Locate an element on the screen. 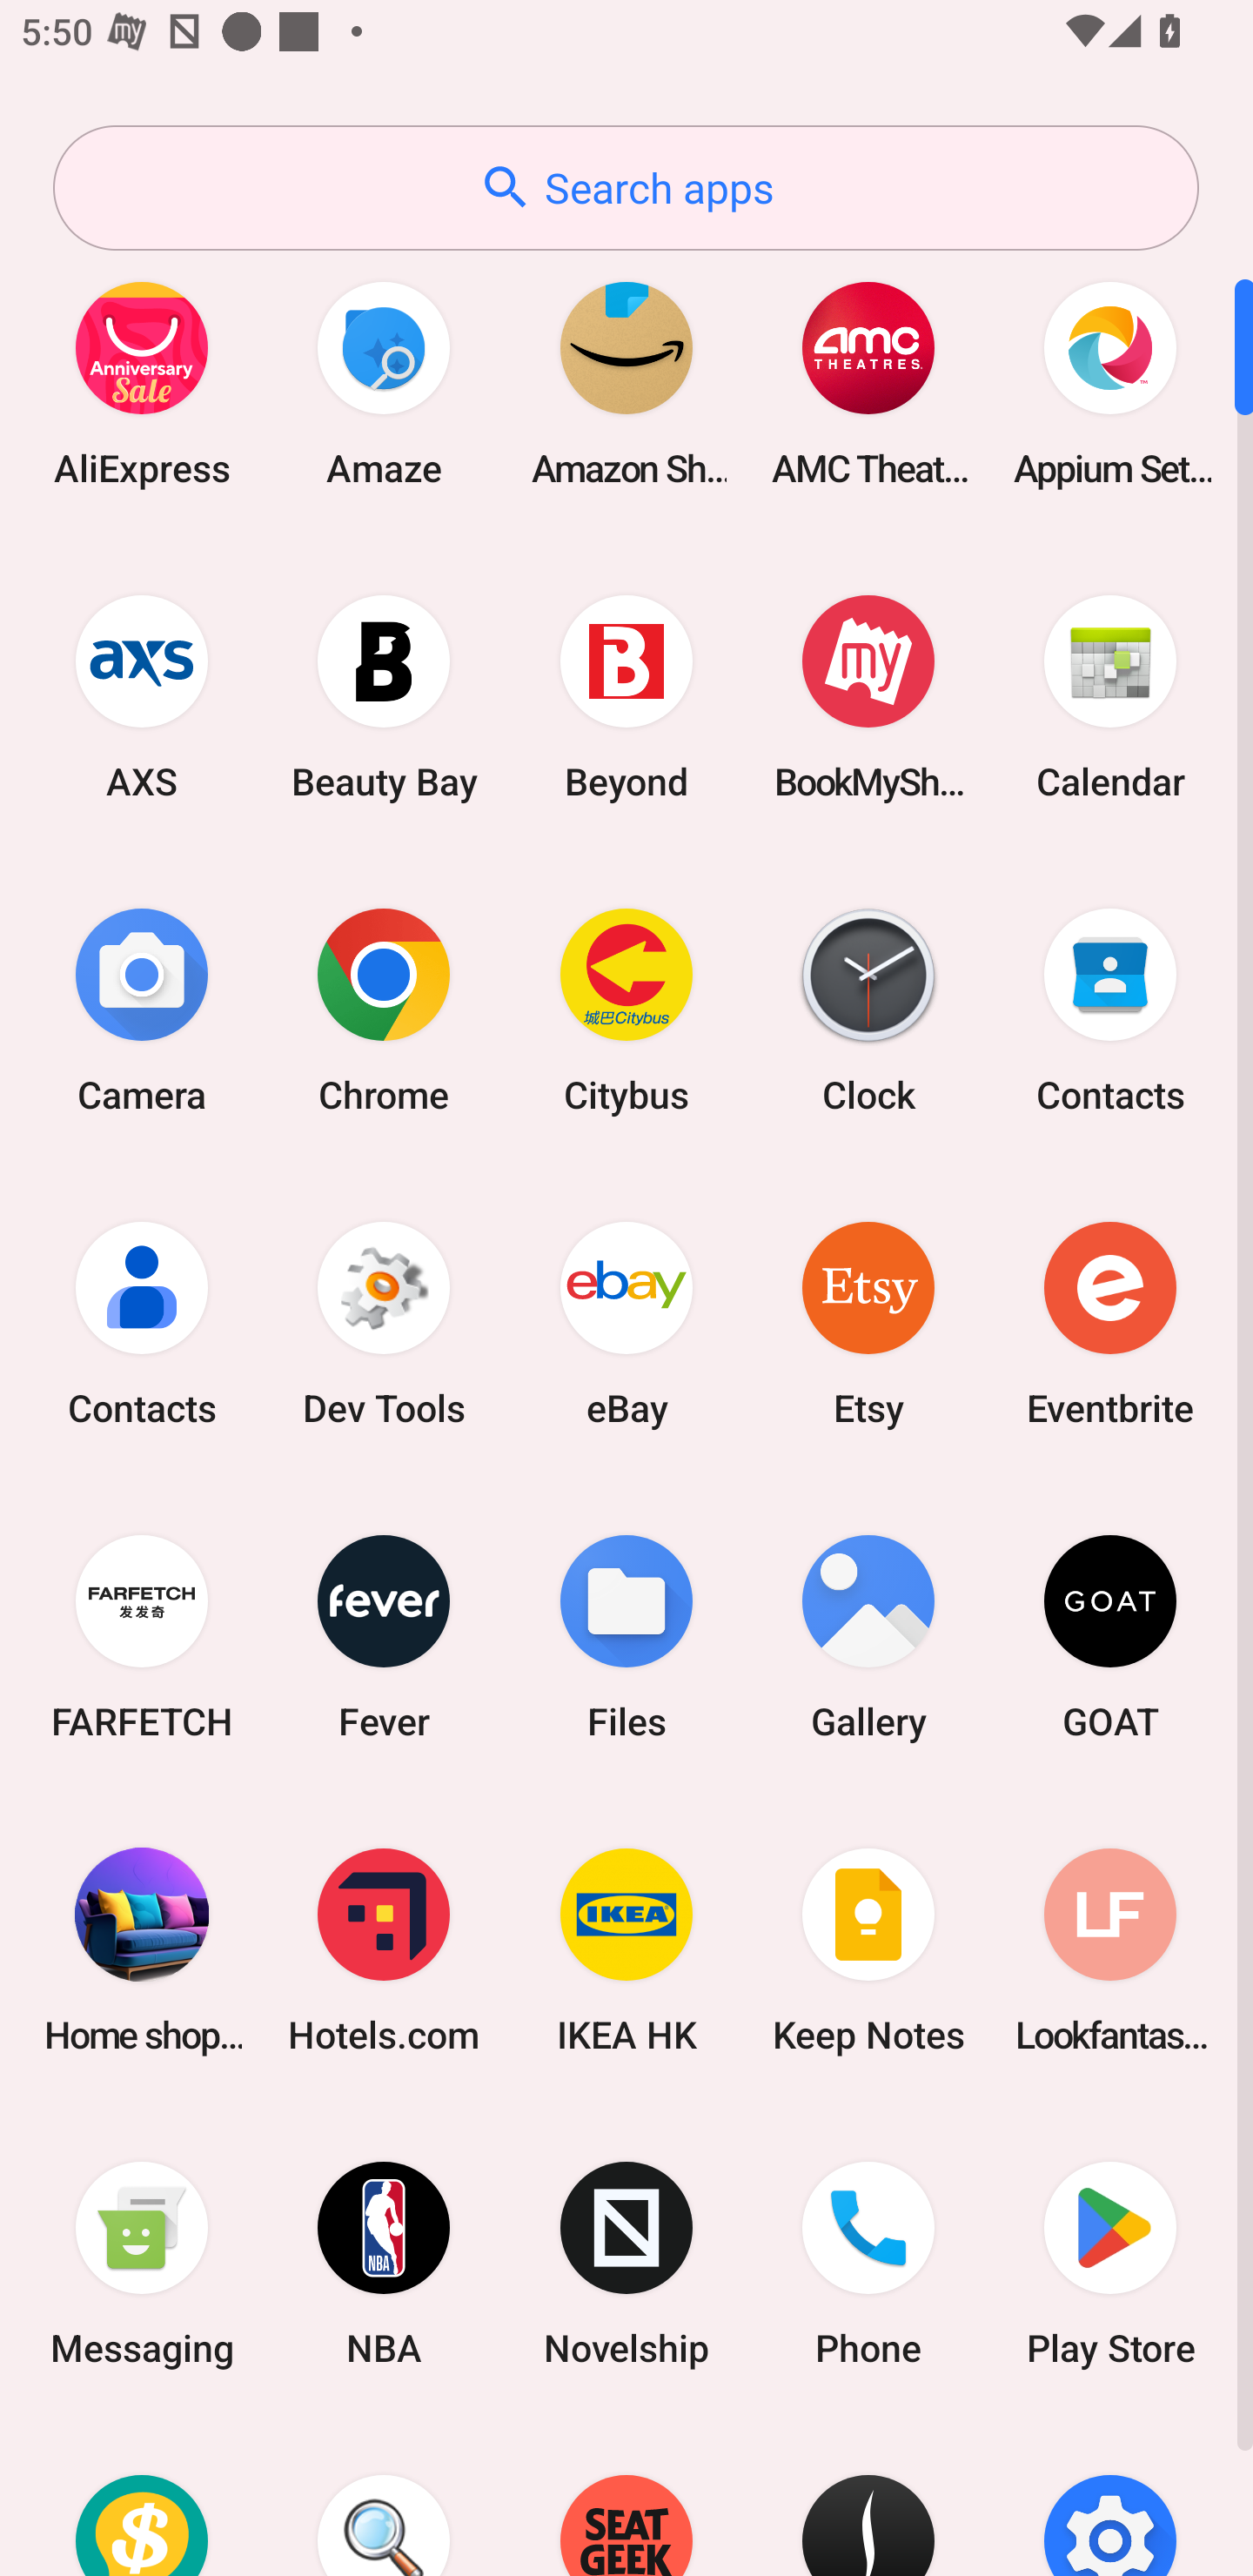  Amazon Shopping is located at coordinates (626, 383).